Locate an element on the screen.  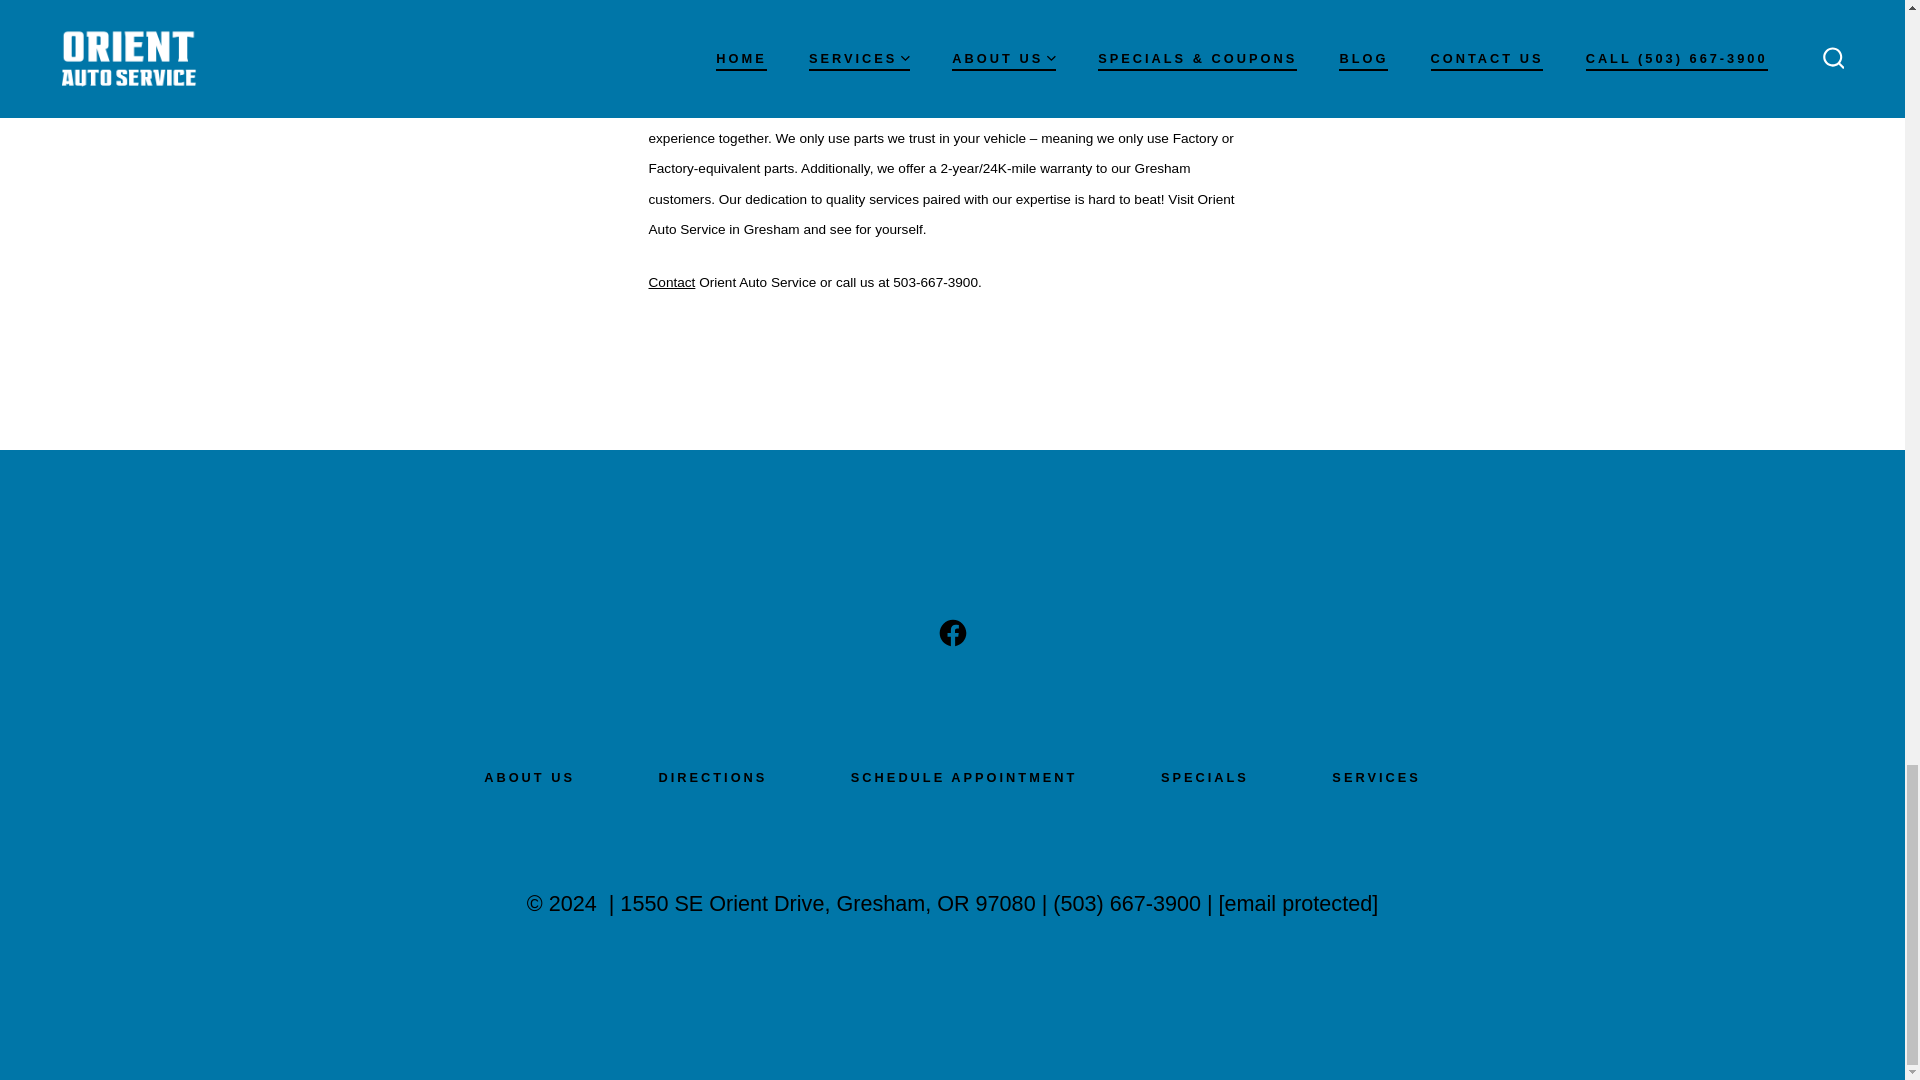
Open Facebook in a new tab is located at coordinates (951, 632).